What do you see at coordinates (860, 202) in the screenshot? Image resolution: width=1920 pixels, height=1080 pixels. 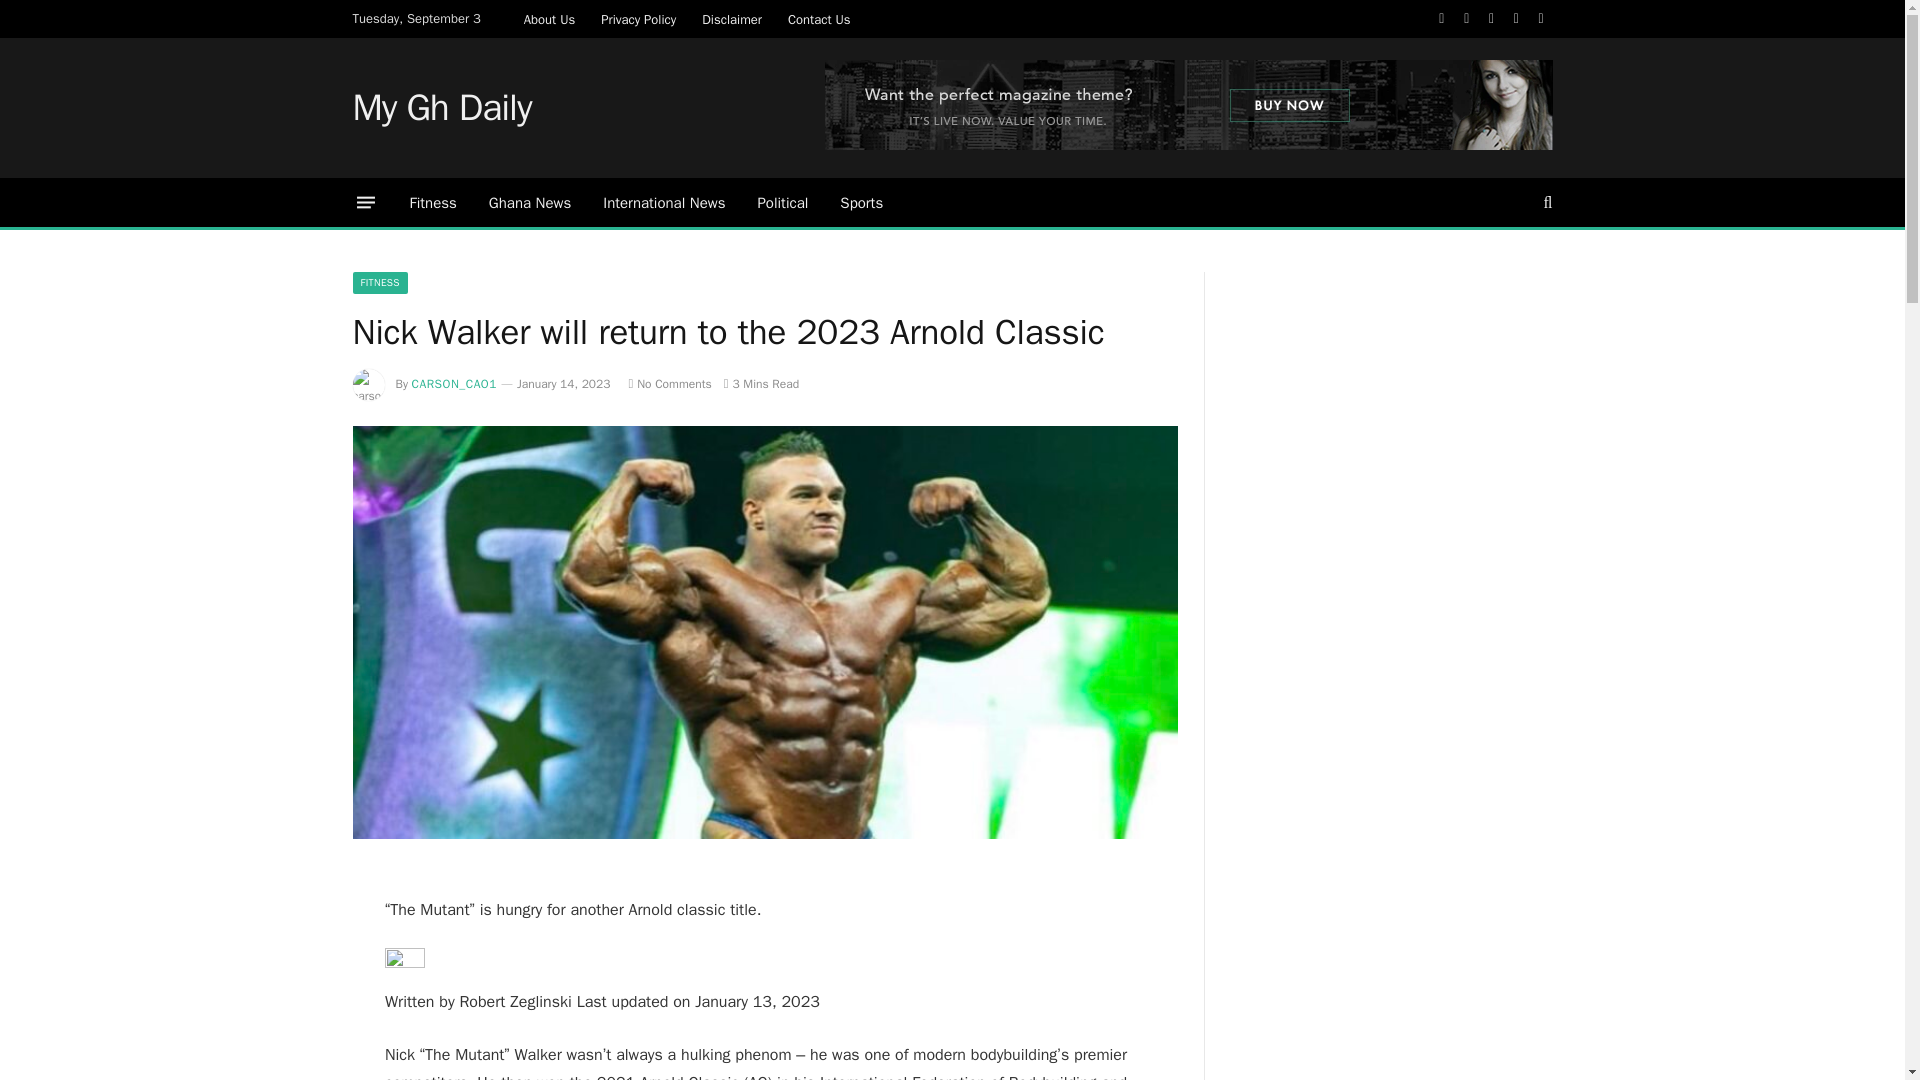 I see `Sports` at bounding box center [860, 202].